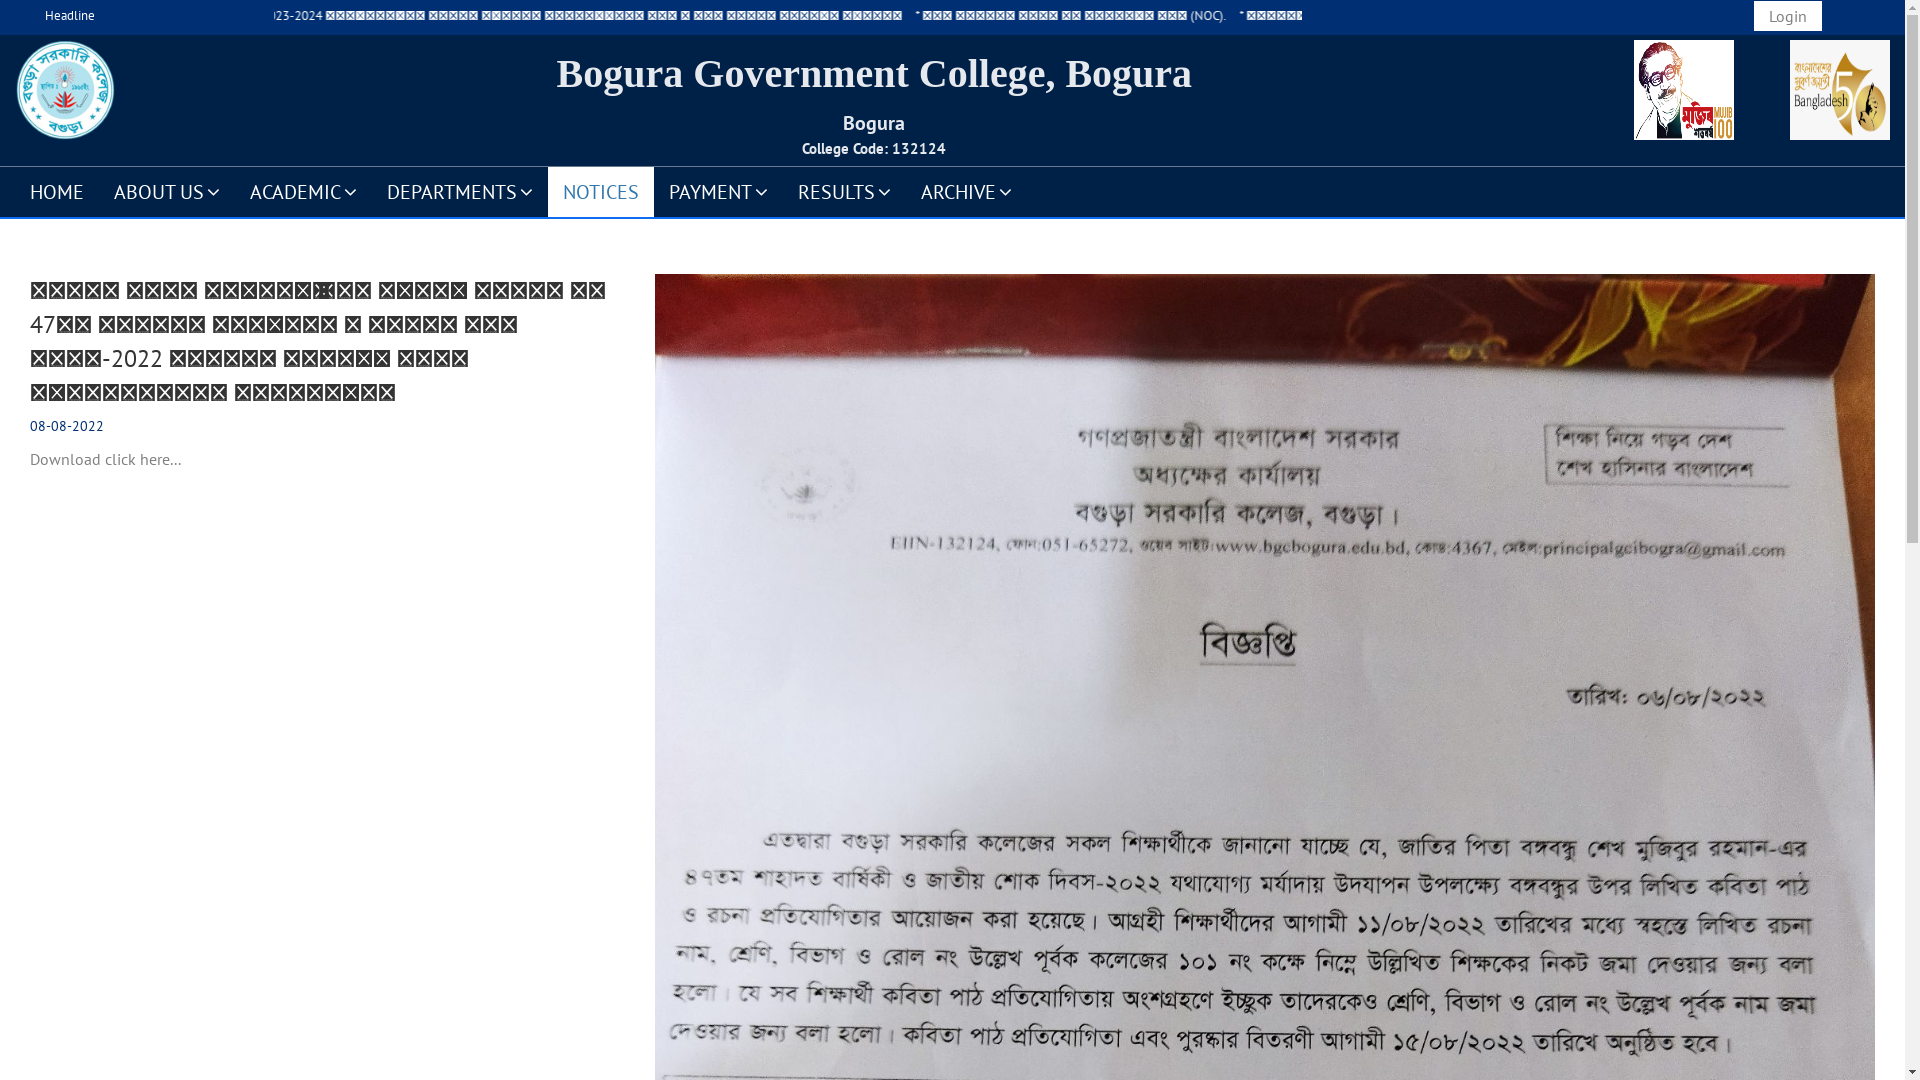 This screenshot has width=1920, height=1080. I want to click on Login, so click(1788, 16).